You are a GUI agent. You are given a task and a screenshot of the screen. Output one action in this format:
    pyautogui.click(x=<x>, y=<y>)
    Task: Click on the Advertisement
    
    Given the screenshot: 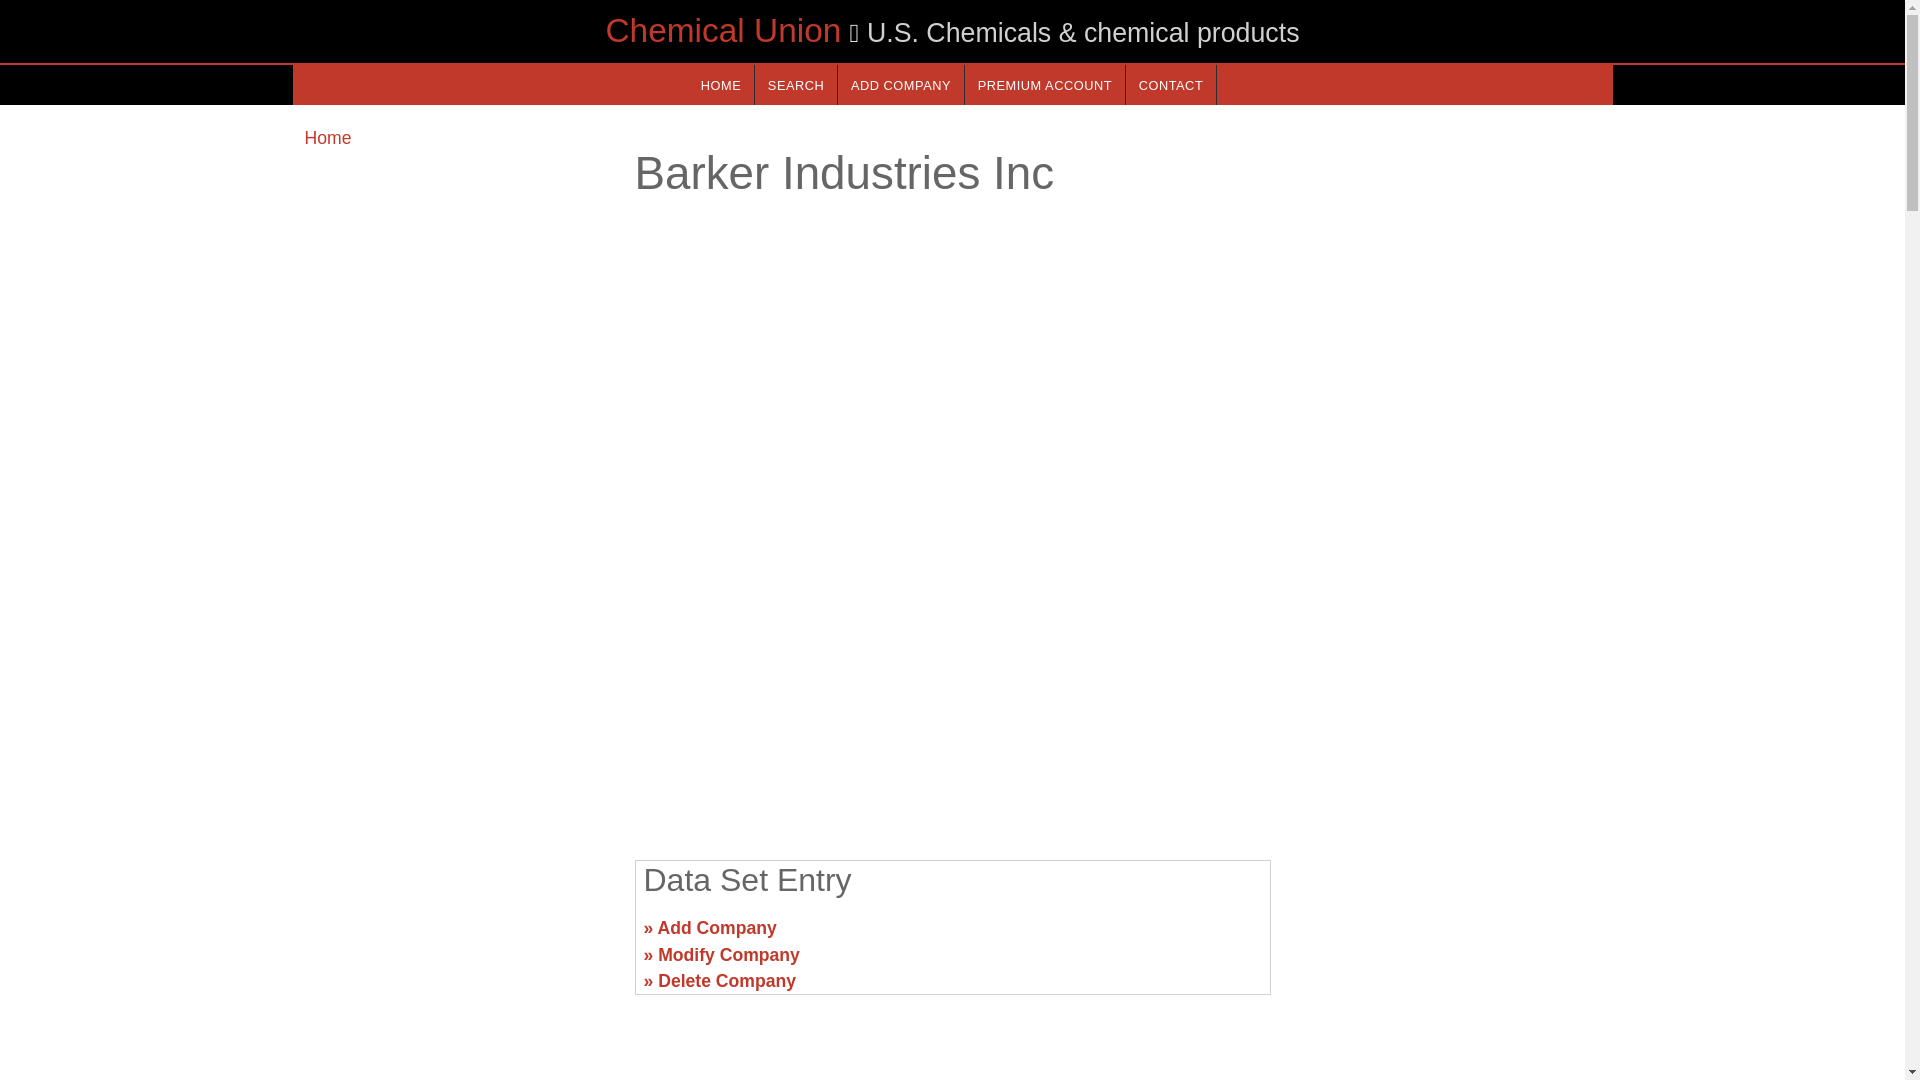 What is the action you would take?
    pyautogui.click(x=1446, y=936)
    